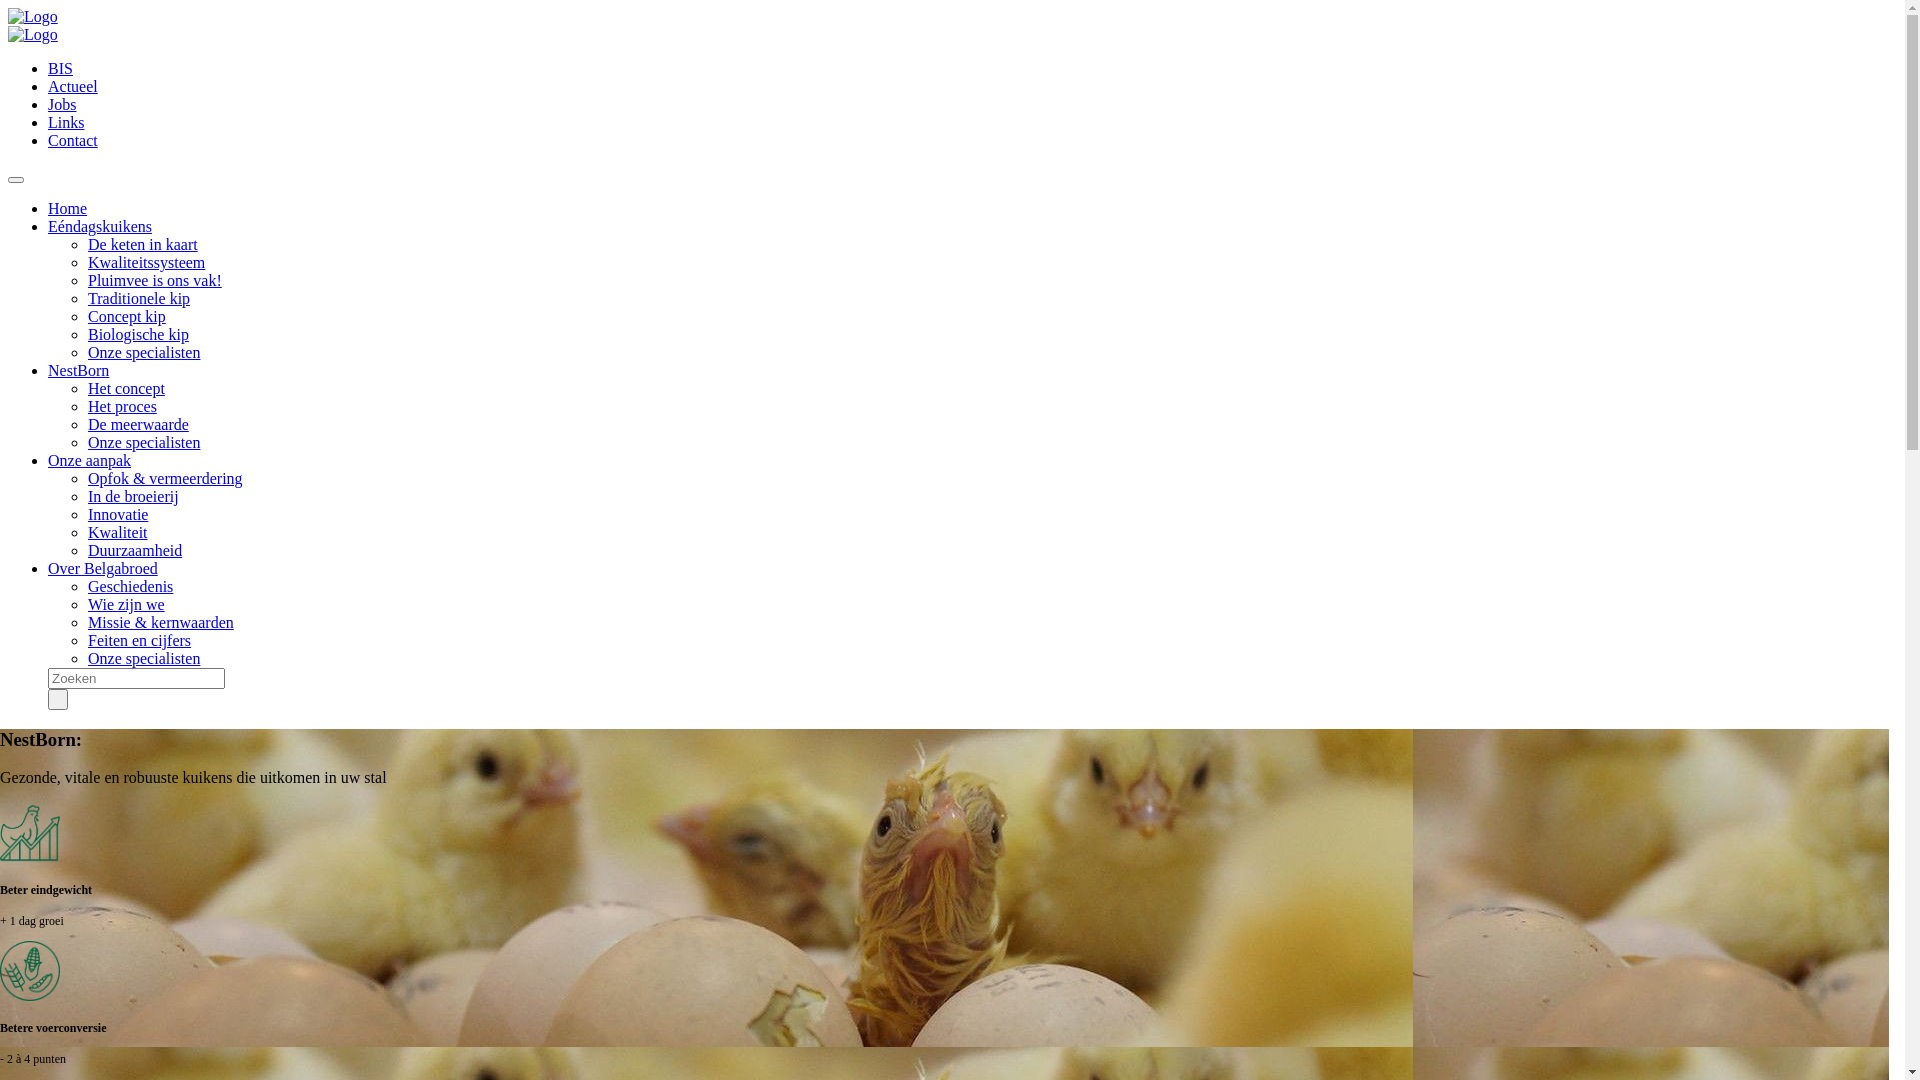  Describe the element at coordinates (66, 122) in the screenshot. I see `Links` at that location.